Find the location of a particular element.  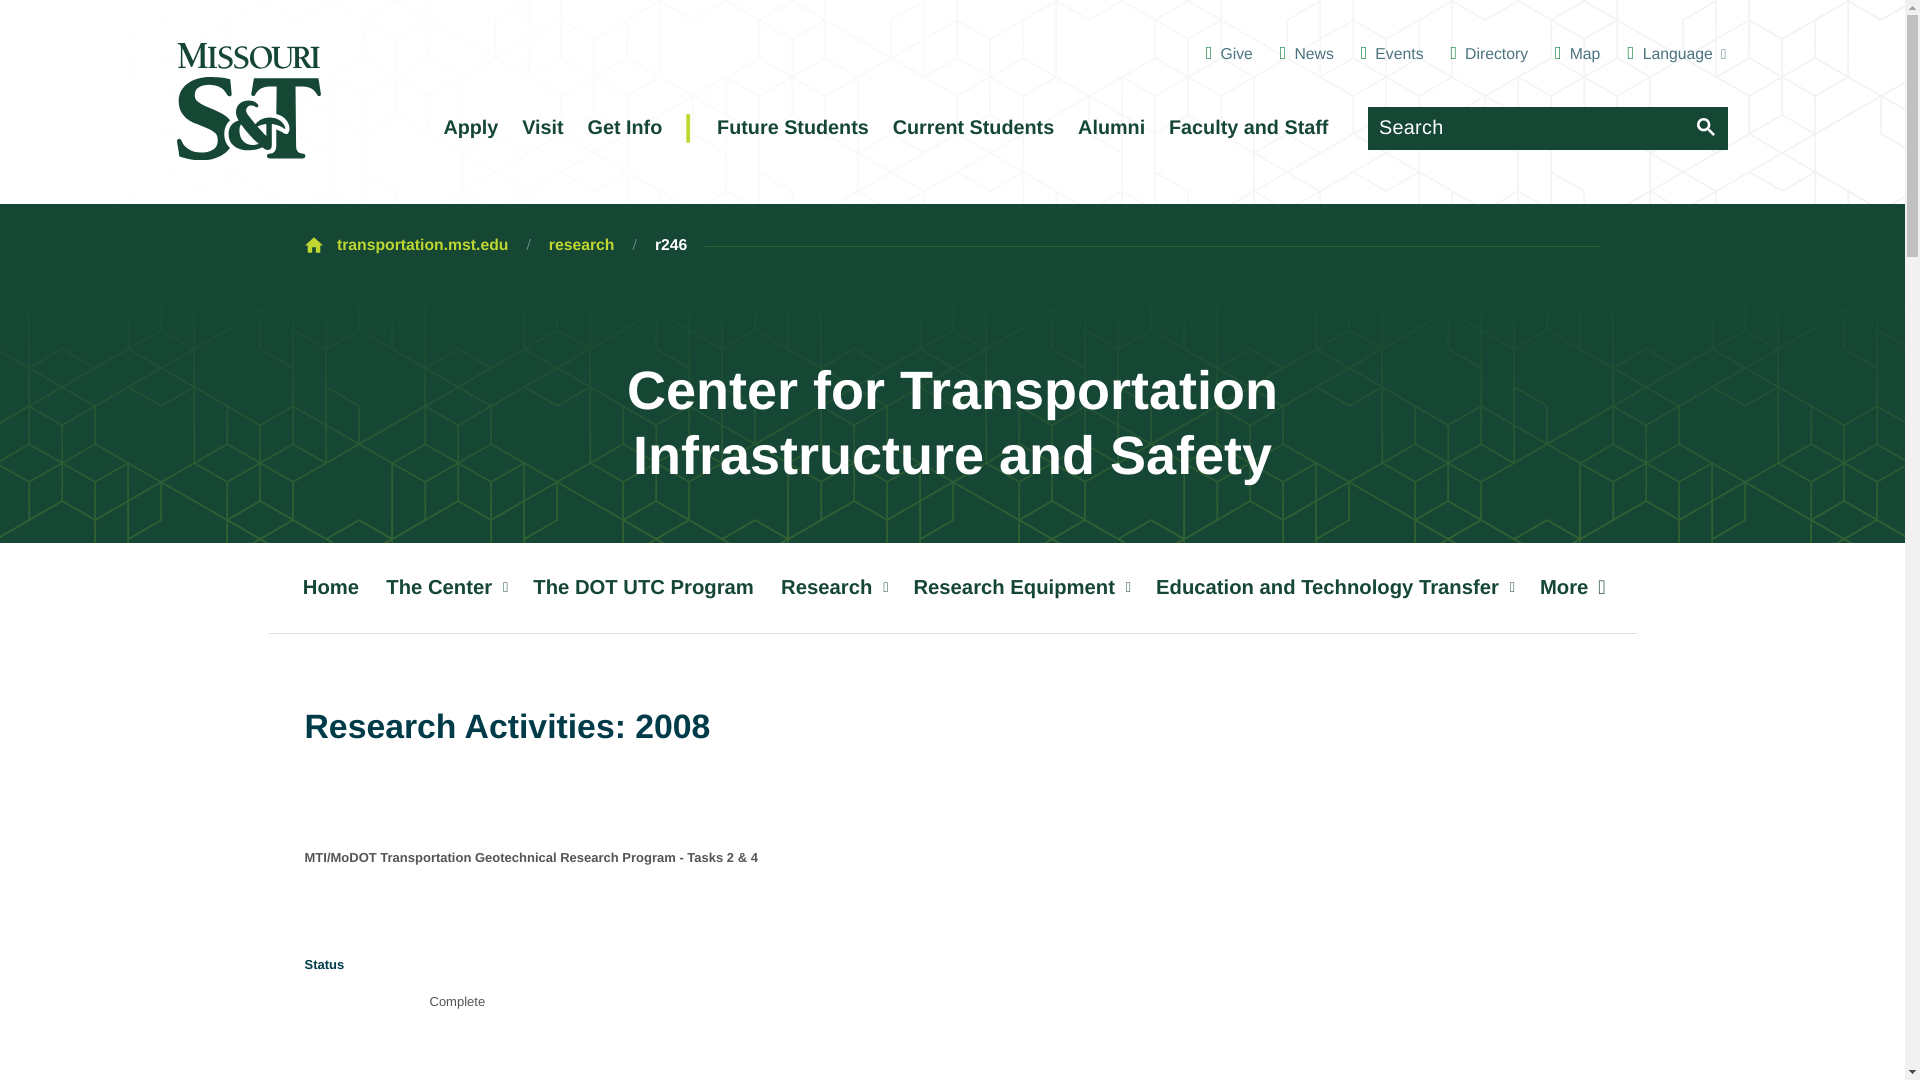

Directory is located at coordinates (1488, 54).